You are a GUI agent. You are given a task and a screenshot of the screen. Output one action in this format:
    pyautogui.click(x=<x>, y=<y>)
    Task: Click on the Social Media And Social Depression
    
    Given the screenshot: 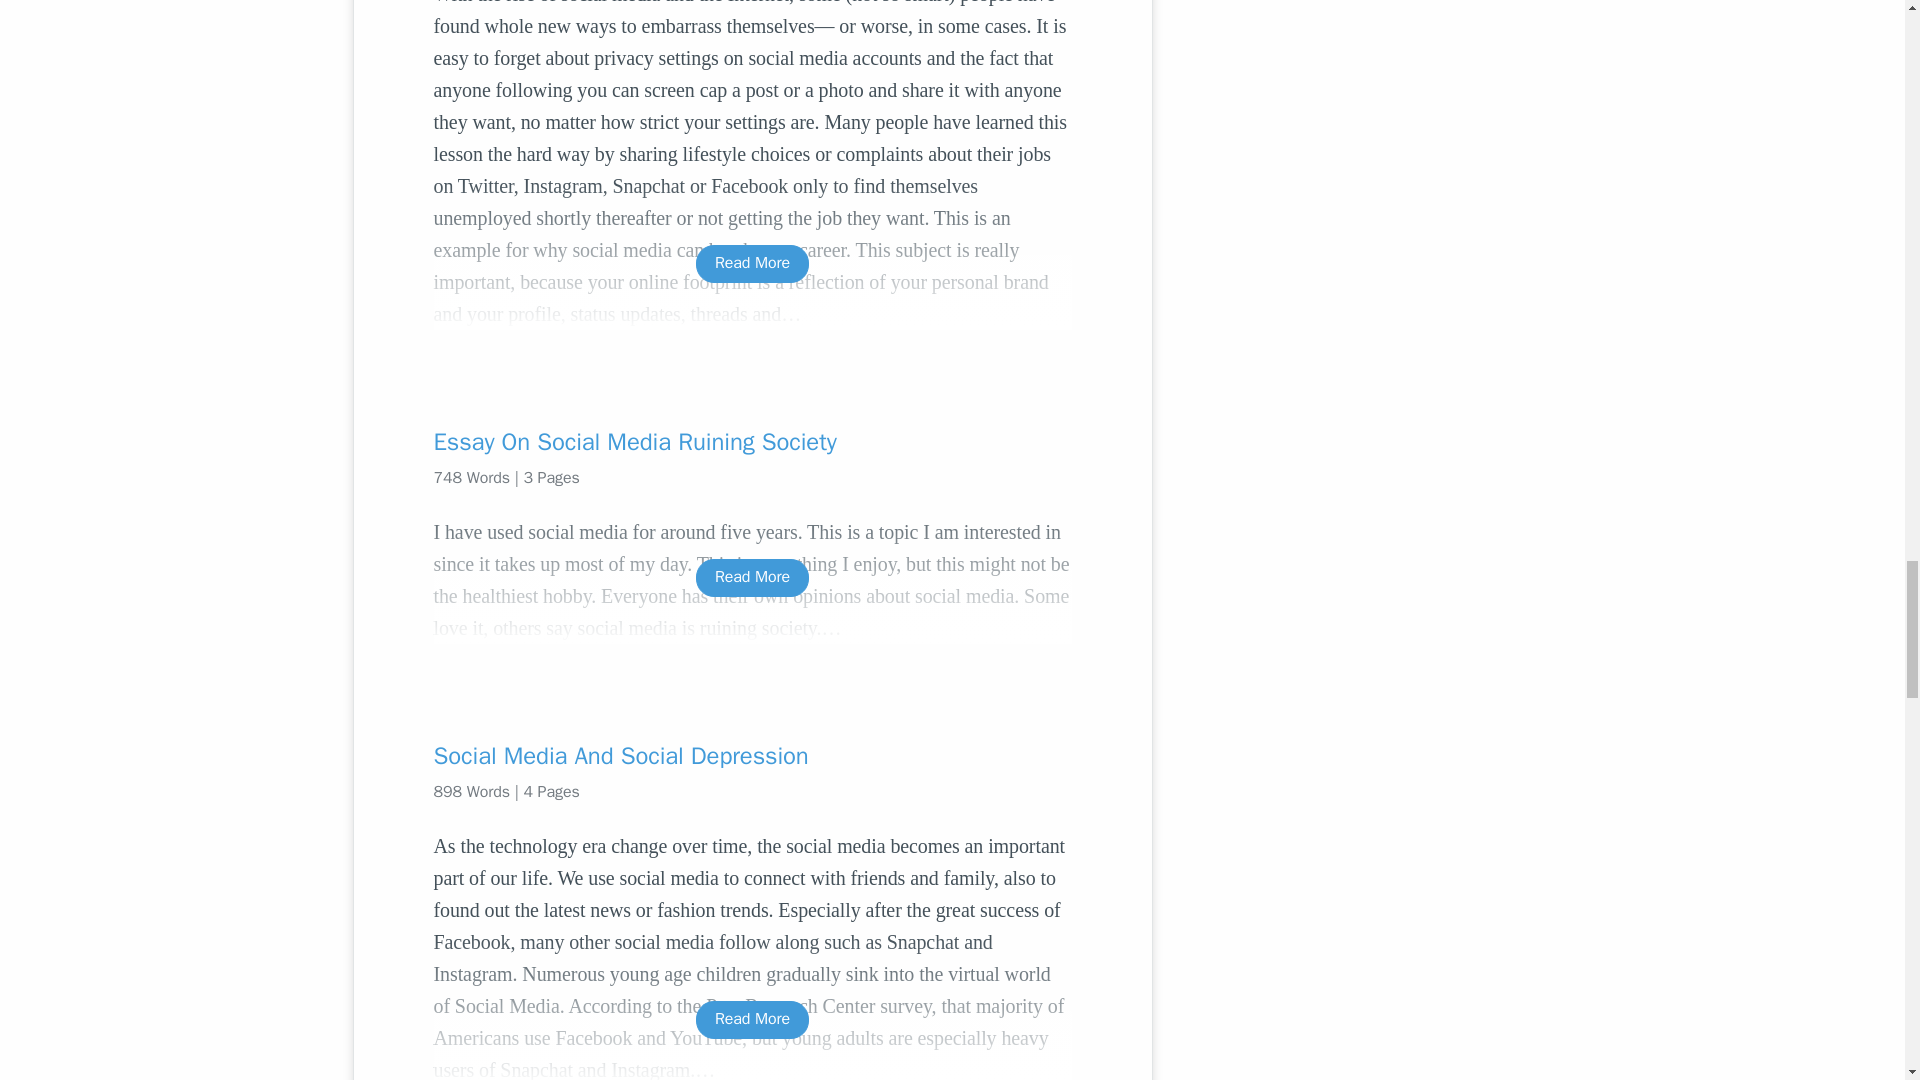 What is the action you would take?
    pyautogui.click(x=752, y=756)
    